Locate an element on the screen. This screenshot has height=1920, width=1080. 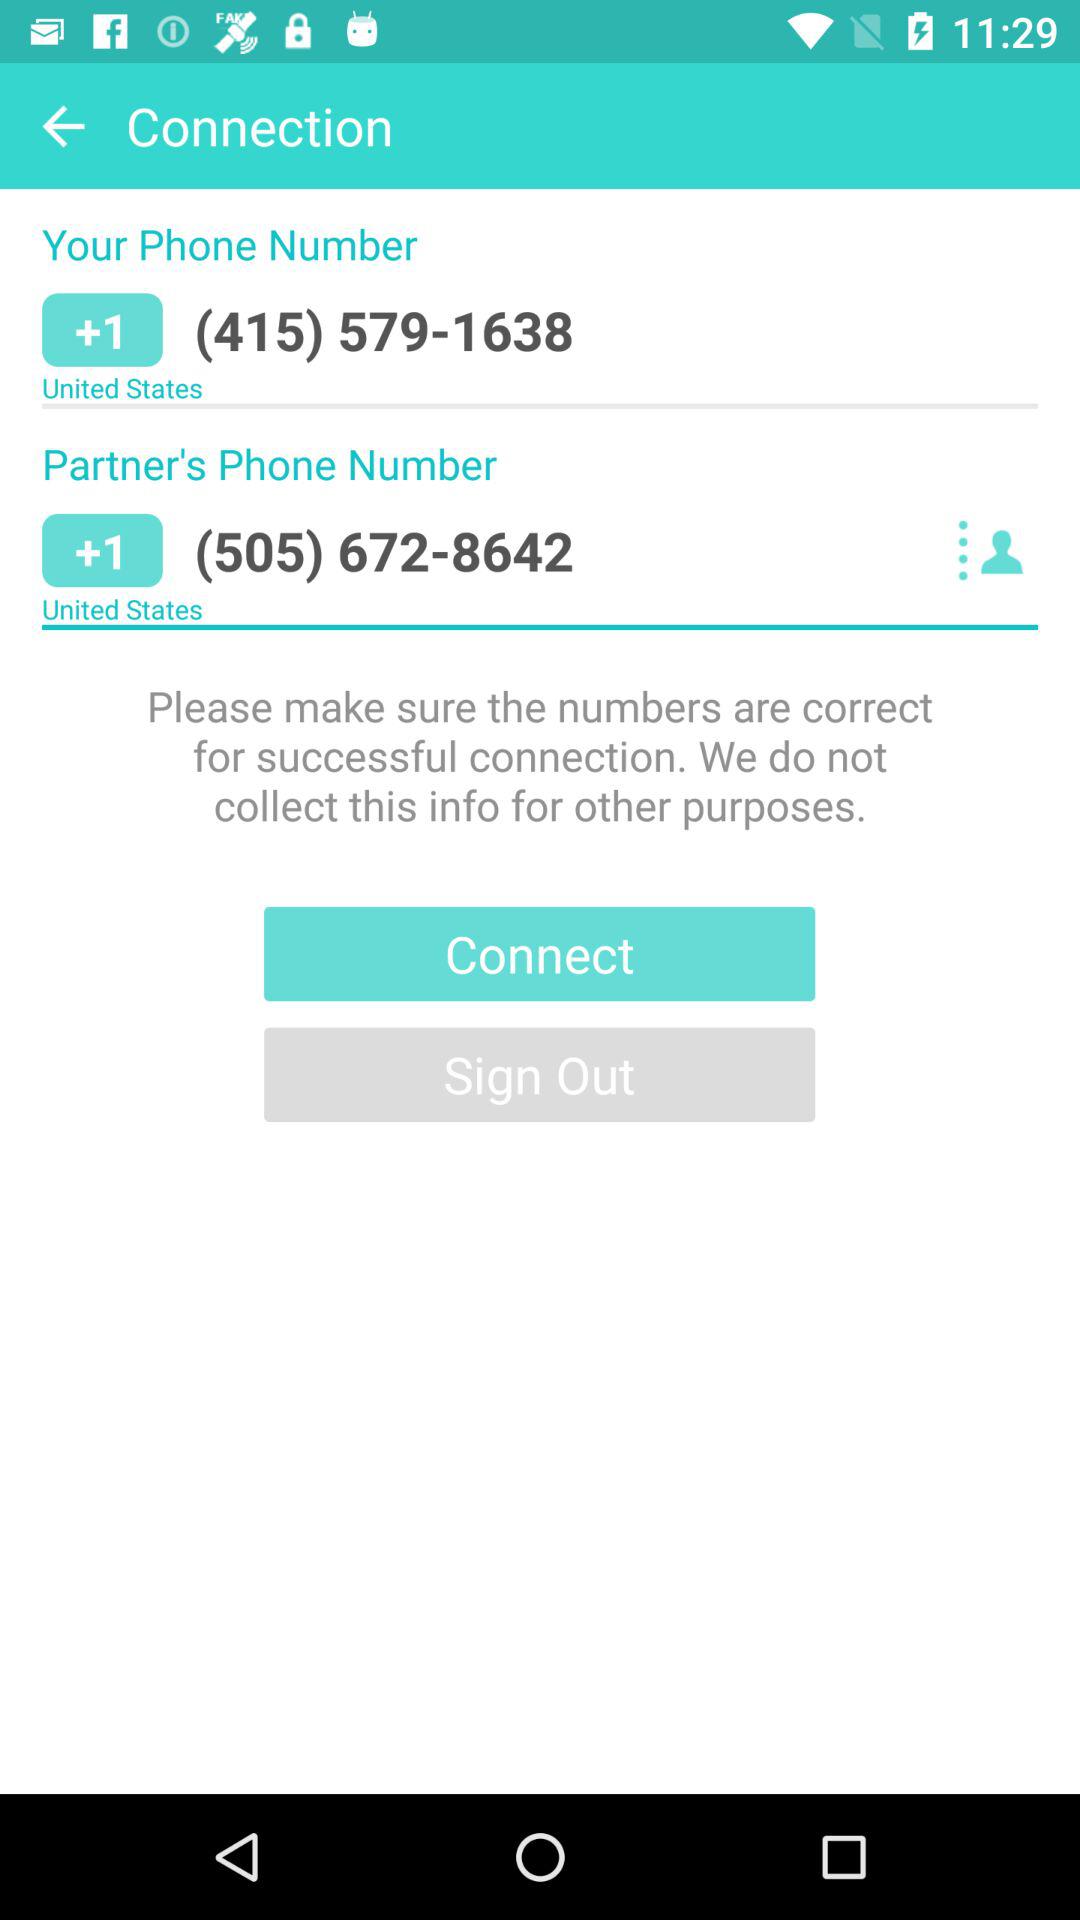
select icon to the right of (505) 672-8642 icon is located at coordinates (996, 550).